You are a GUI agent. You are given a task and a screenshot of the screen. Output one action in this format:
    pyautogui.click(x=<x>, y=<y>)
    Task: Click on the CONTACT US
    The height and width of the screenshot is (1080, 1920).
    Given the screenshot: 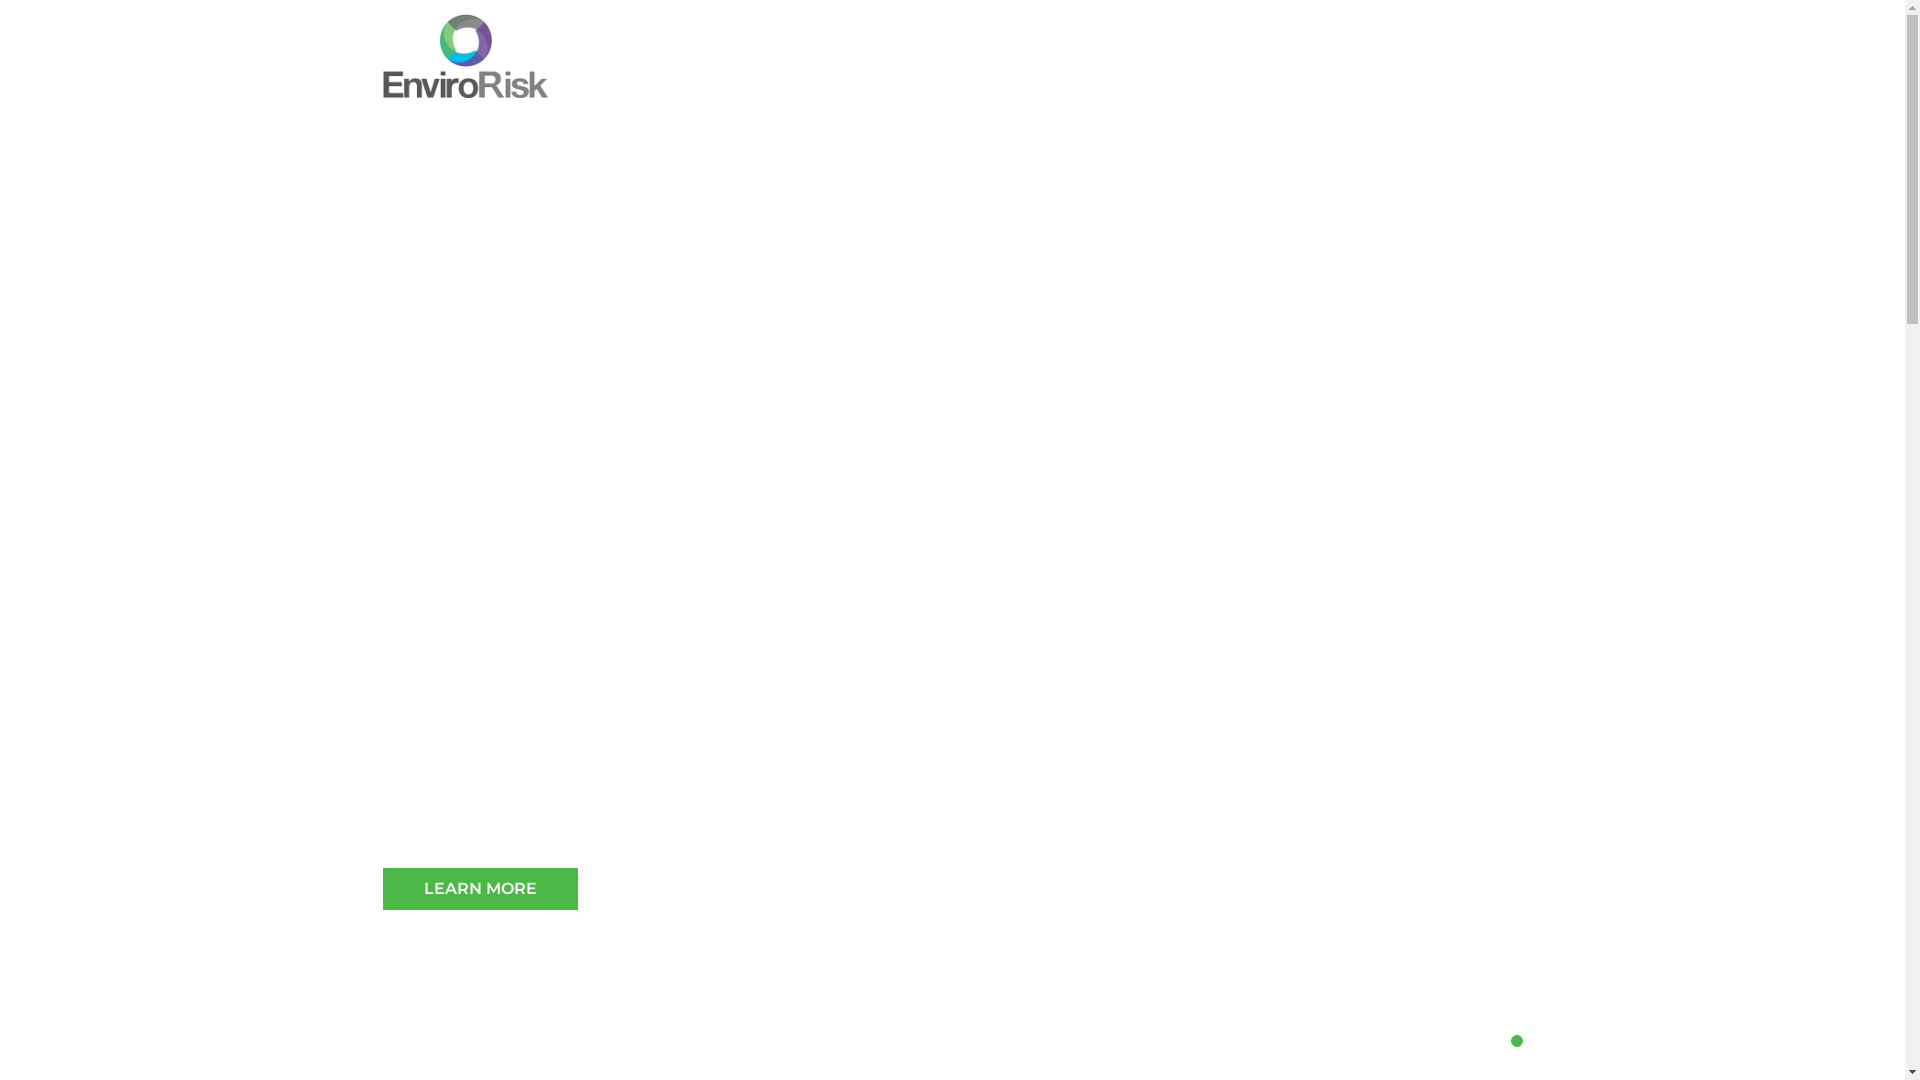 What is the action you would take?
    pyautogui.click(x=1469, y=81)
    